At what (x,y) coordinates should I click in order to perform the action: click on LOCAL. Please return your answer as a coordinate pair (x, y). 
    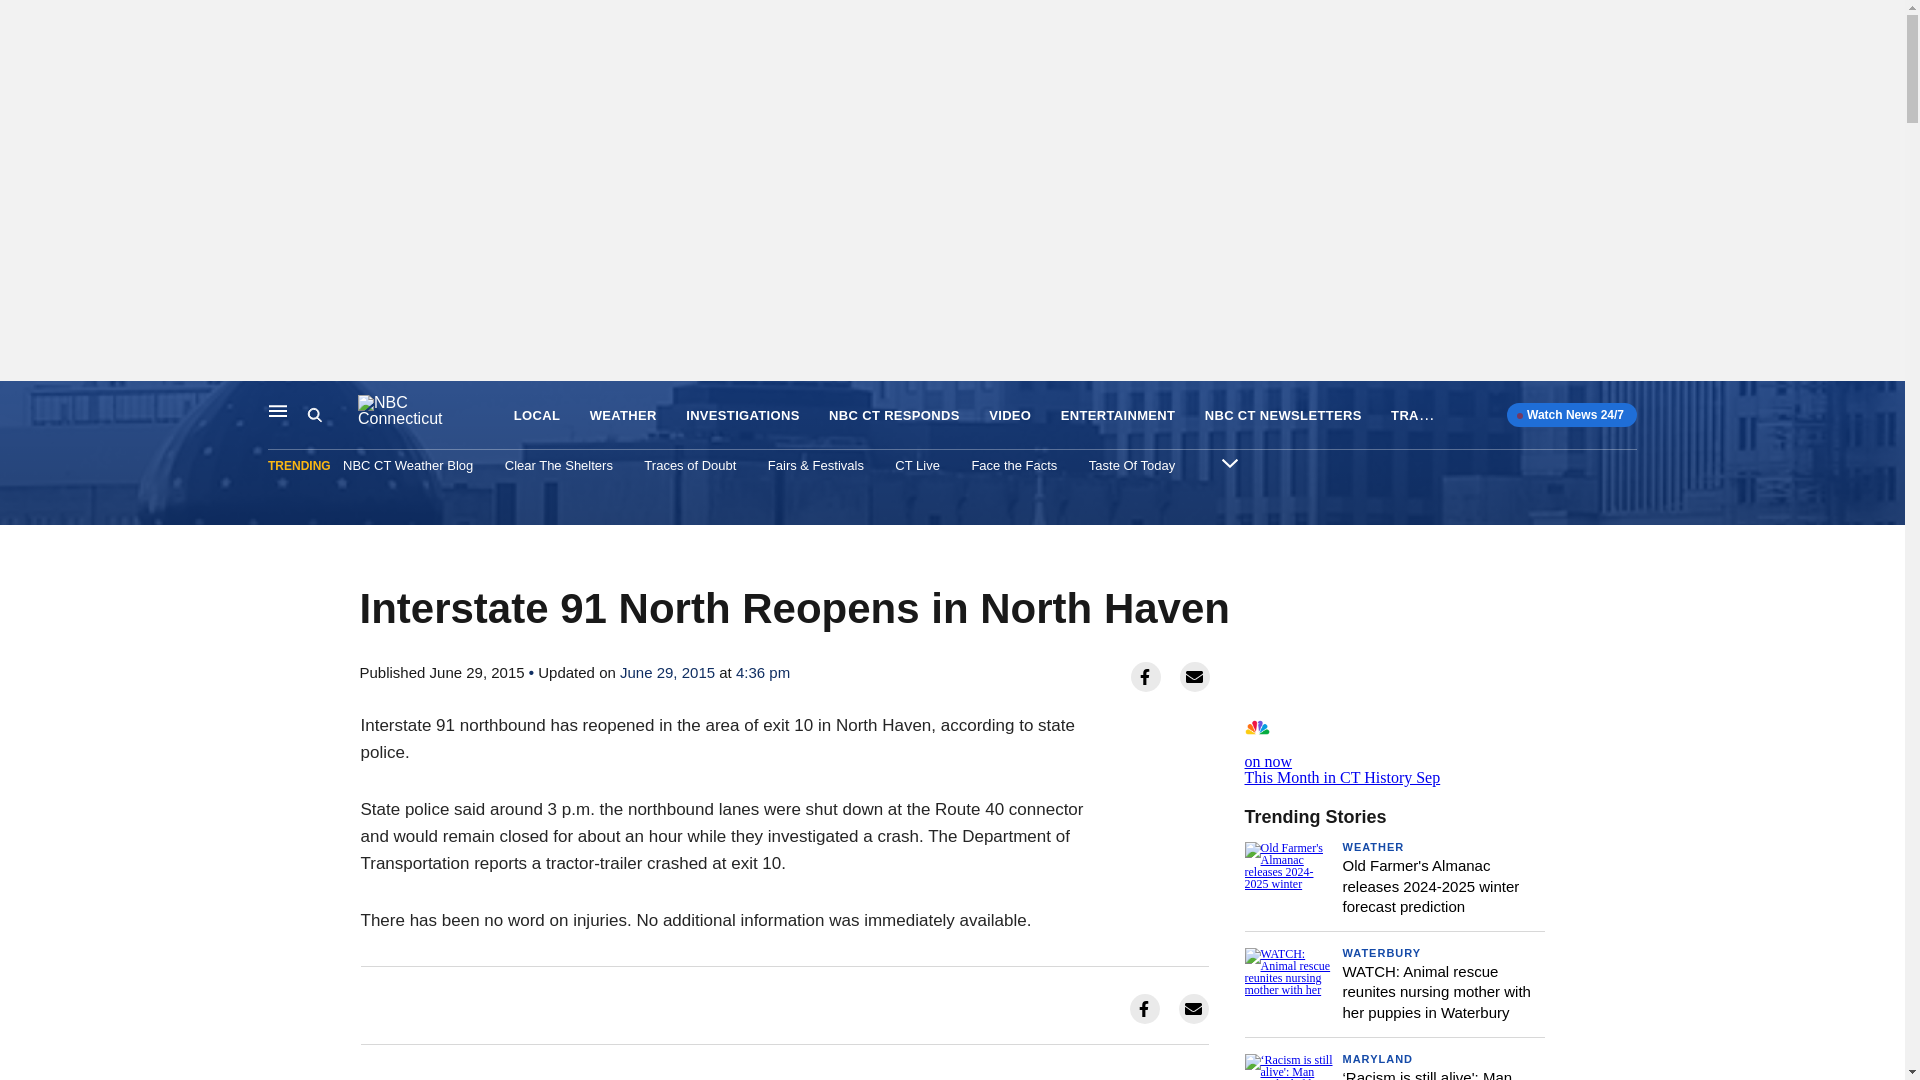
    Looking at the image, I should click on (537, 416).